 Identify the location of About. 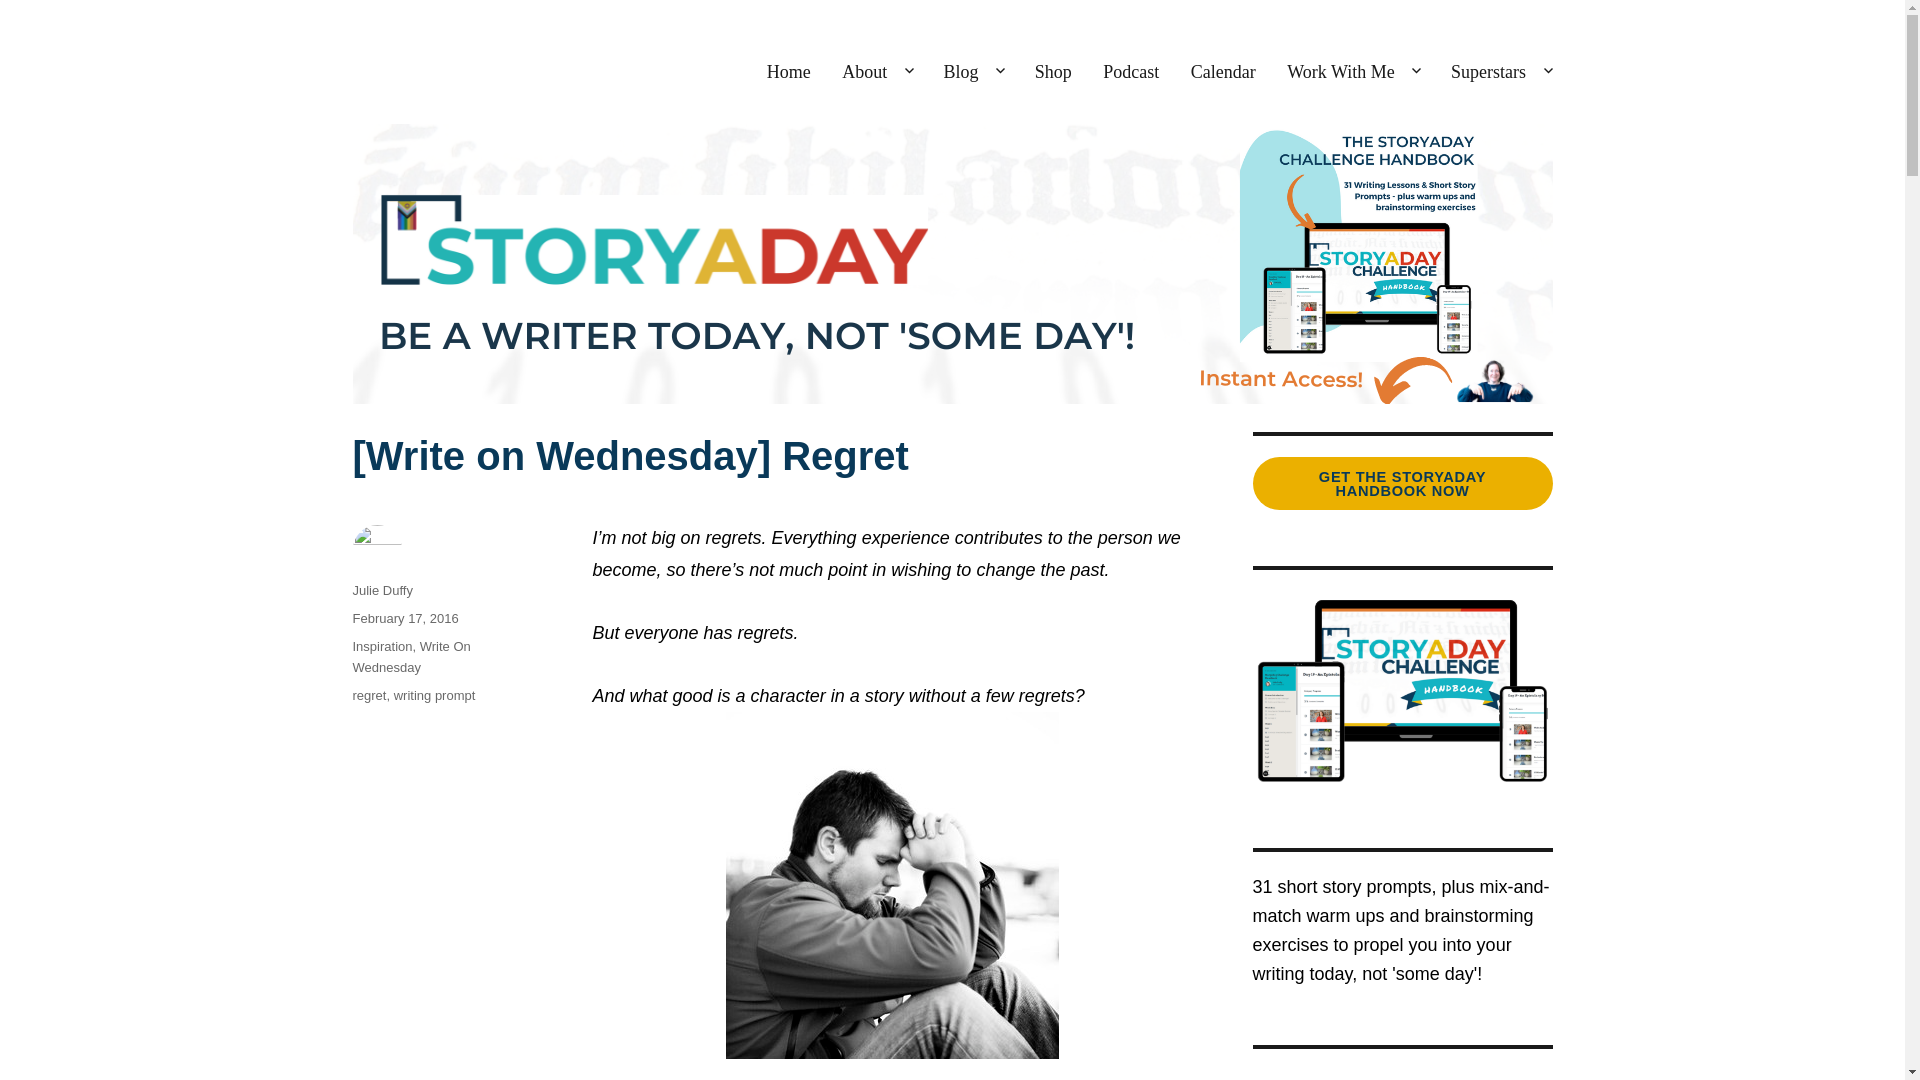
(877, 72).